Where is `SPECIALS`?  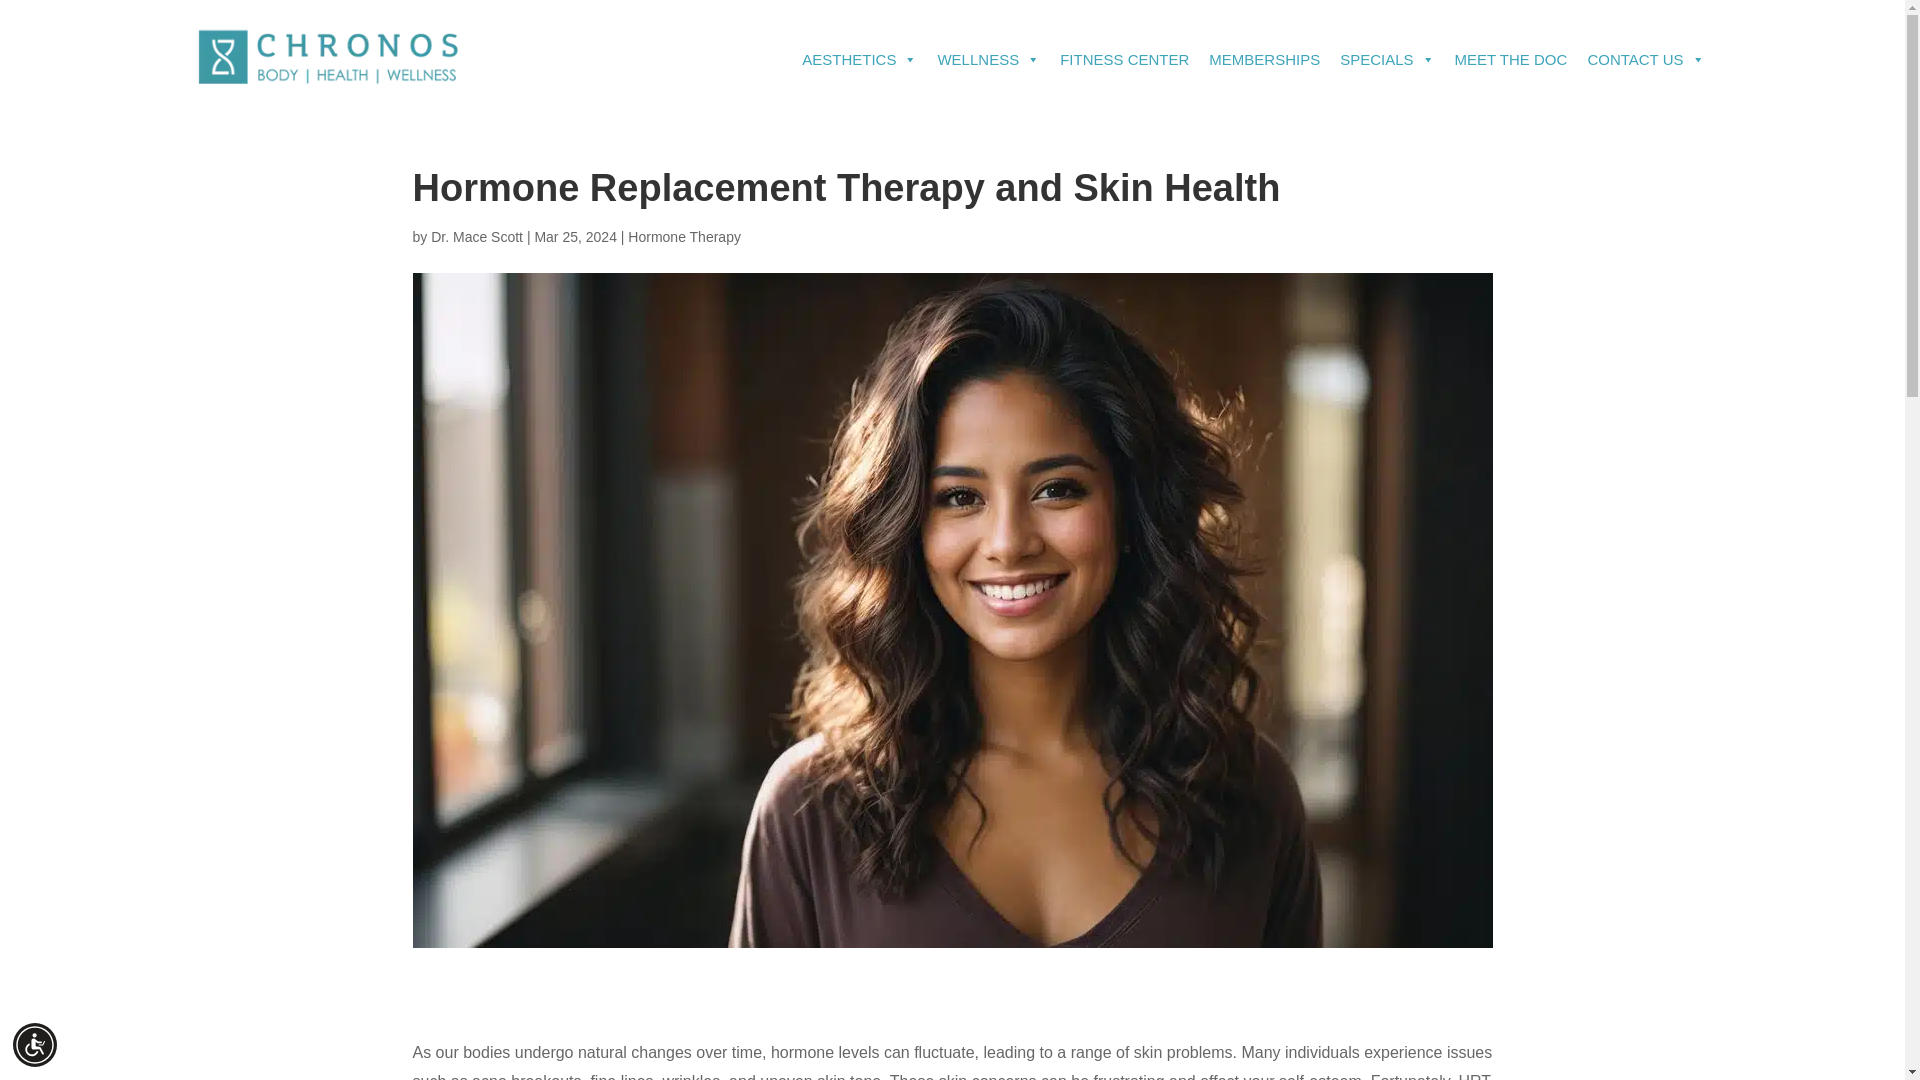 SPECIALS is located at coordinates (1386, 60).